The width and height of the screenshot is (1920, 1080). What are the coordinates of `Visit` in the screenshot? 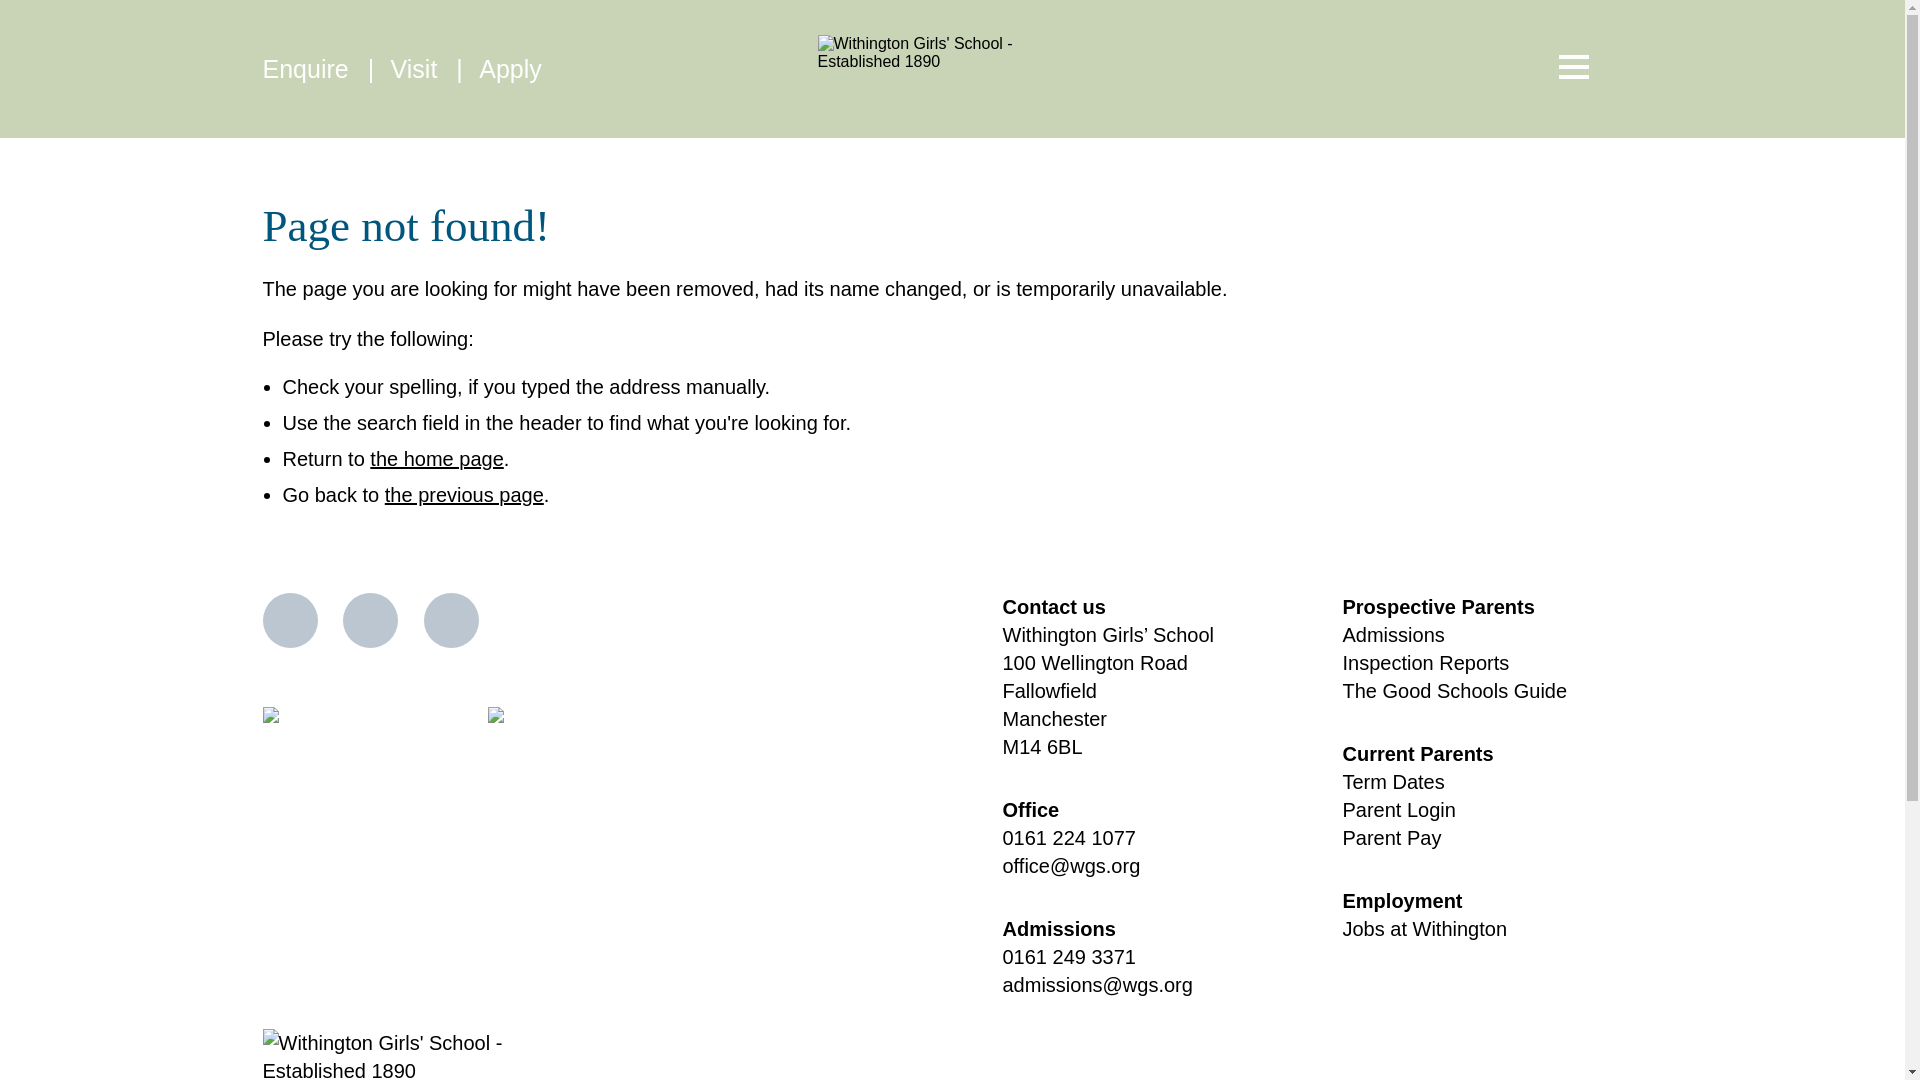 It's located at (418, 68).